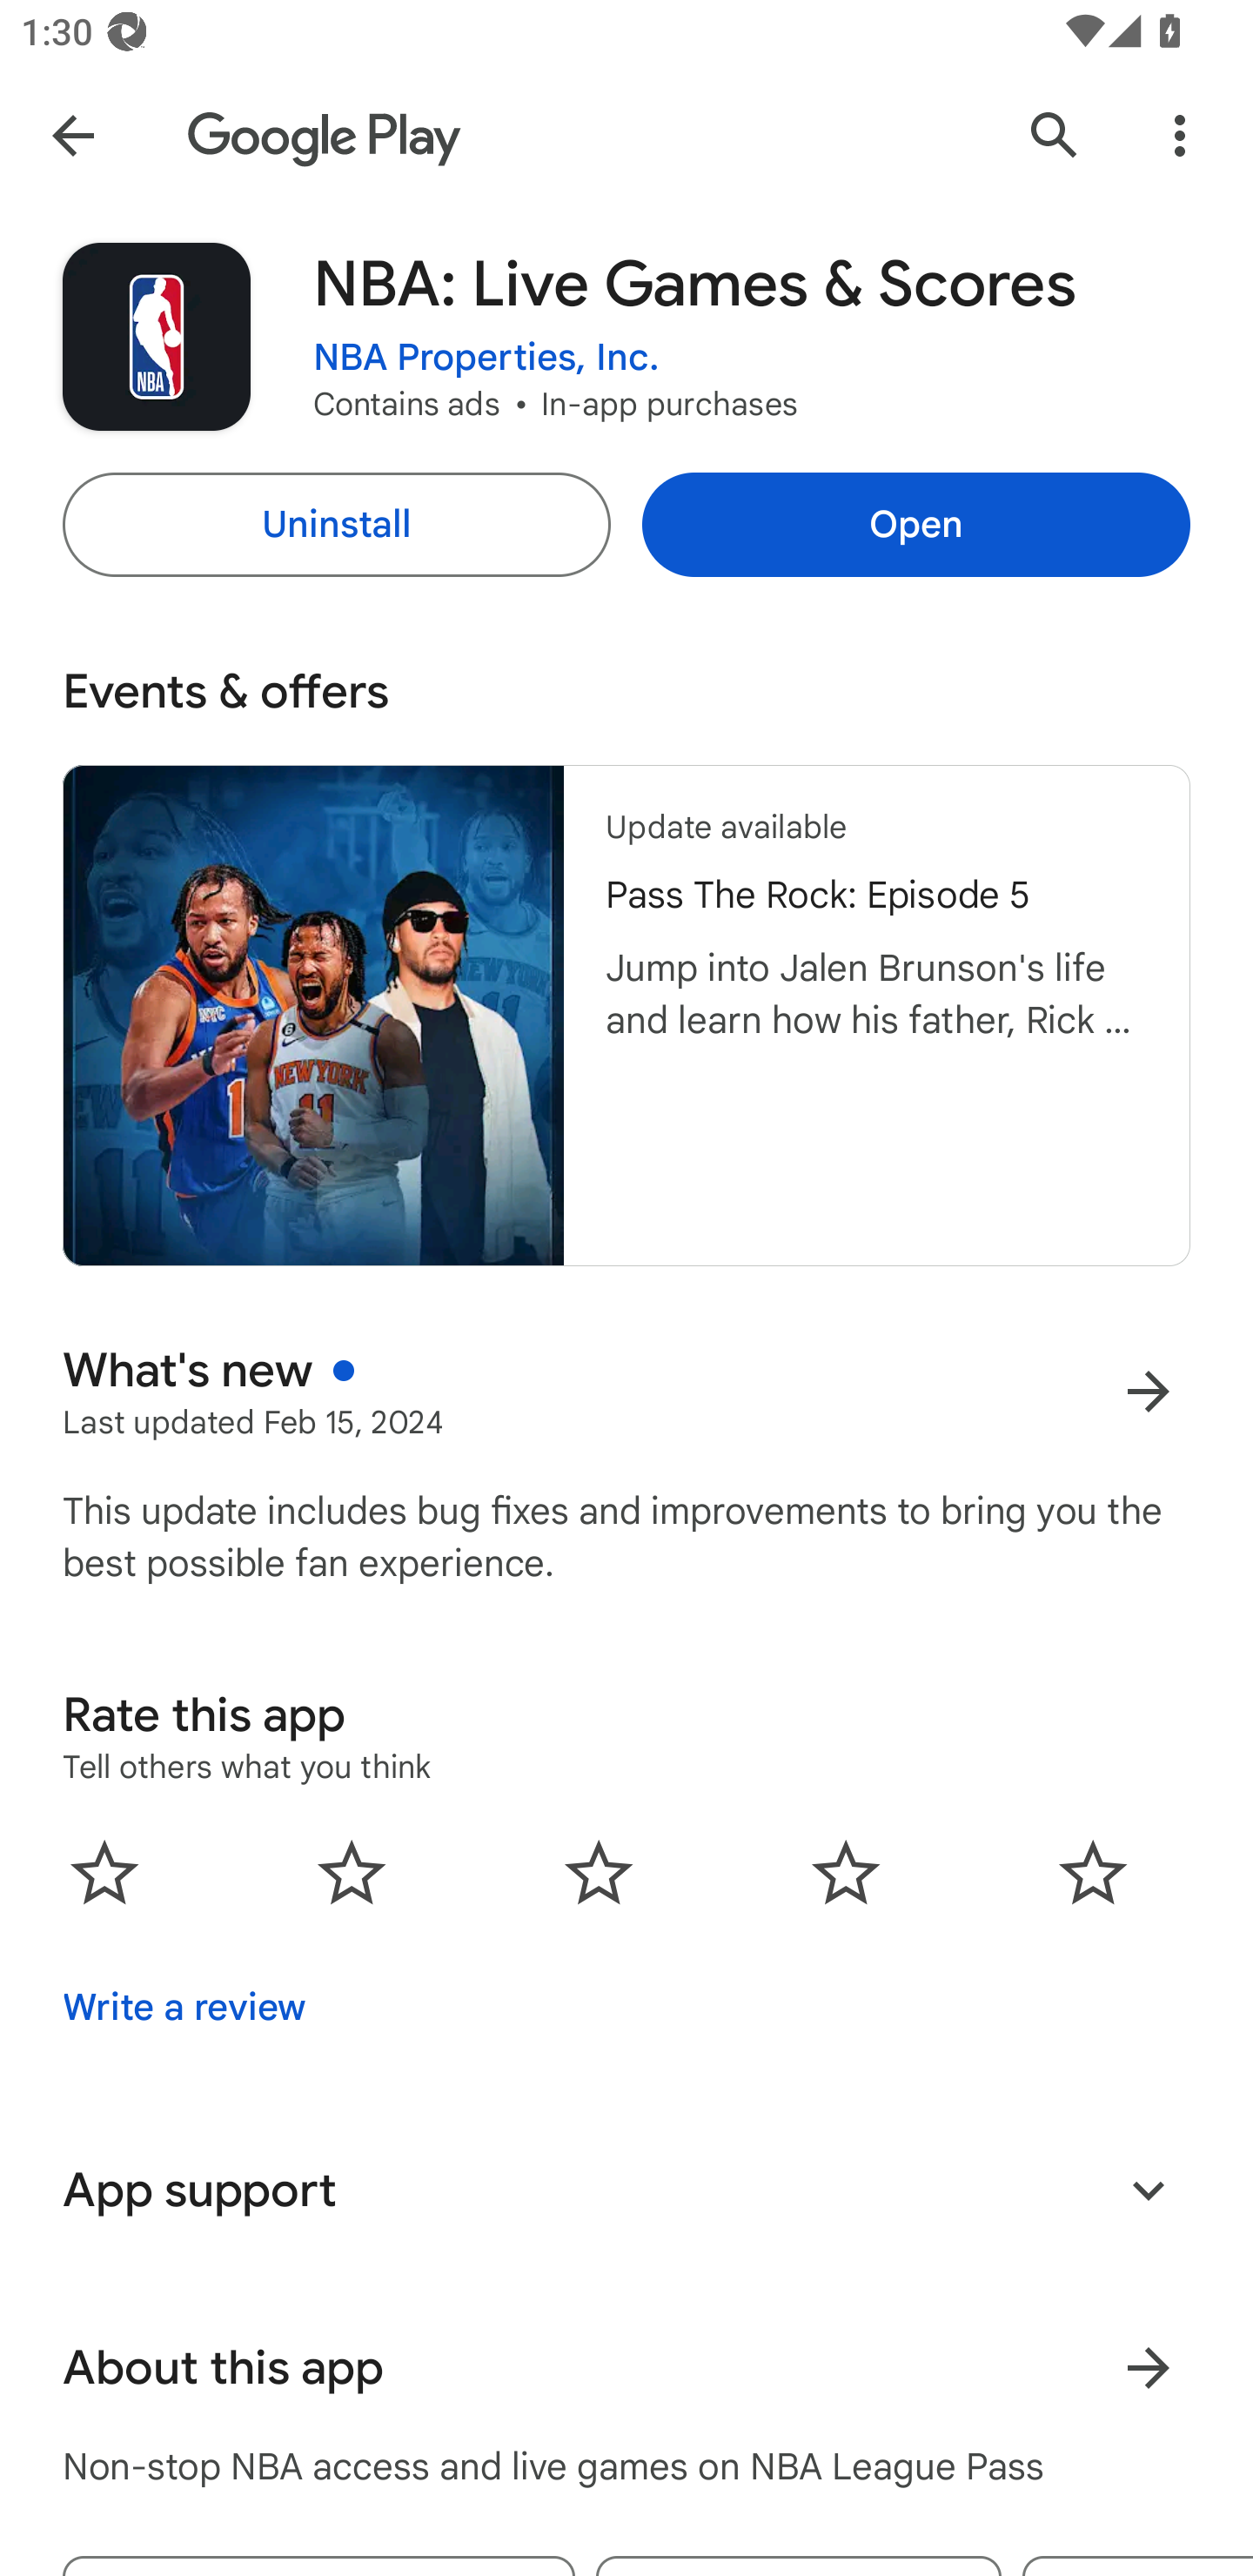 The width and height of the screenshot is (1253, 2576). What do you see at coordinates (486, 358) in the screenshot?
I see `NBA Properties, Inc.` at bounding box center [486, 358].